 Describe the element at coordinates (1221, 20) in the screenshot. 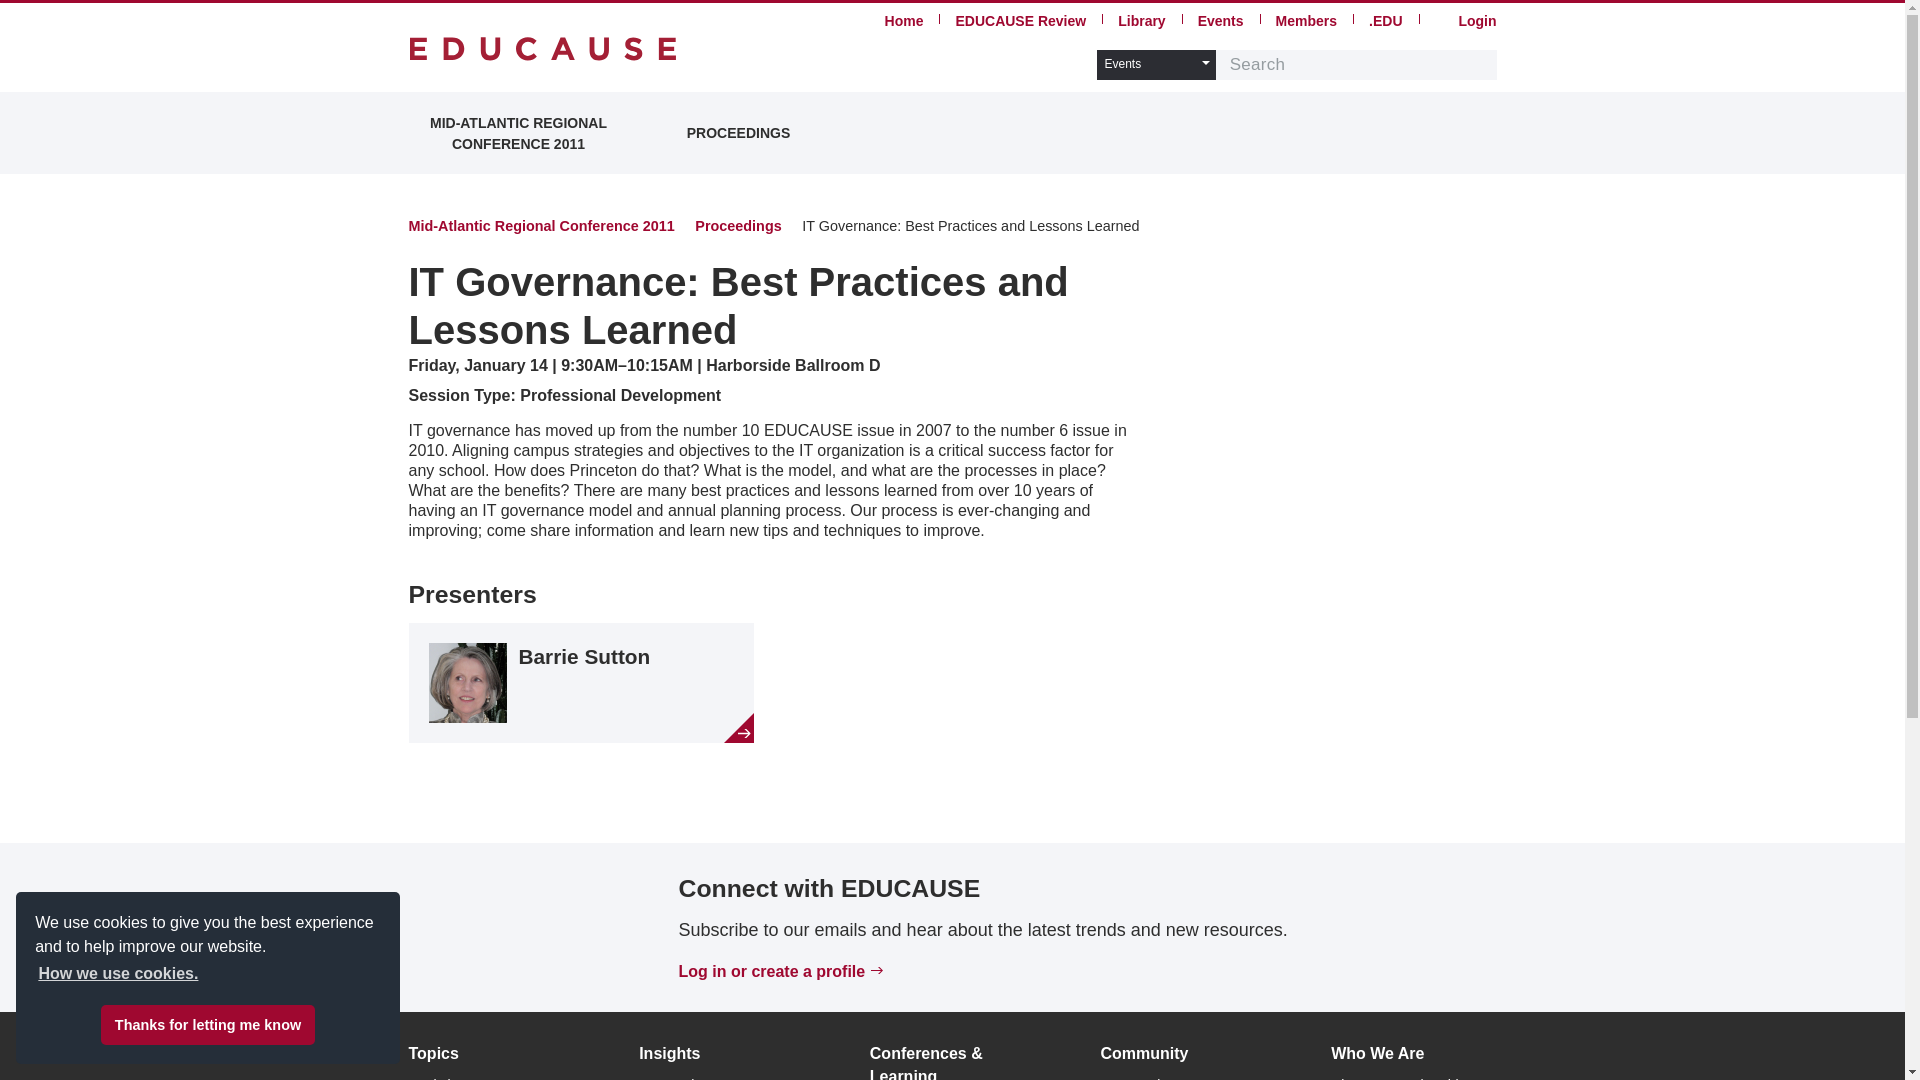

I see `Events` at that location.